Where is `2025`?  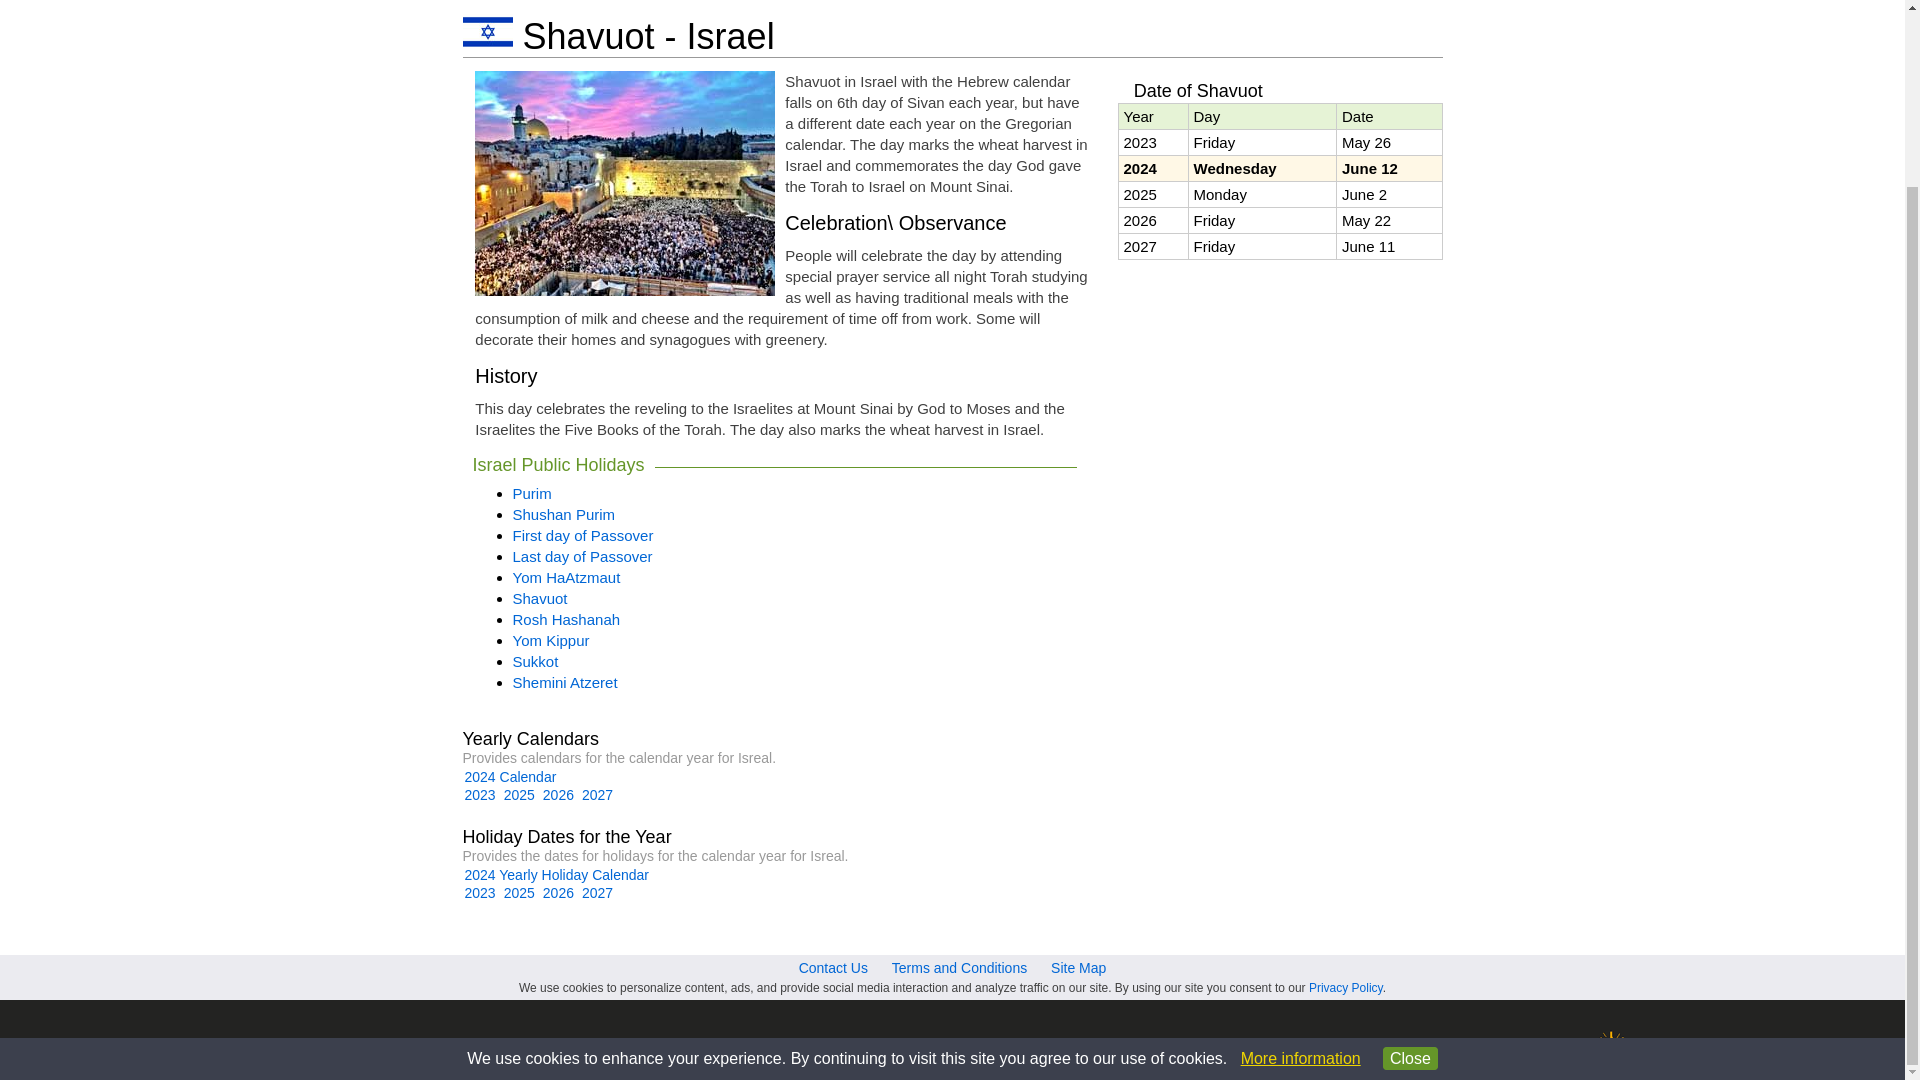 2025 is located at coordinates (519, 795).